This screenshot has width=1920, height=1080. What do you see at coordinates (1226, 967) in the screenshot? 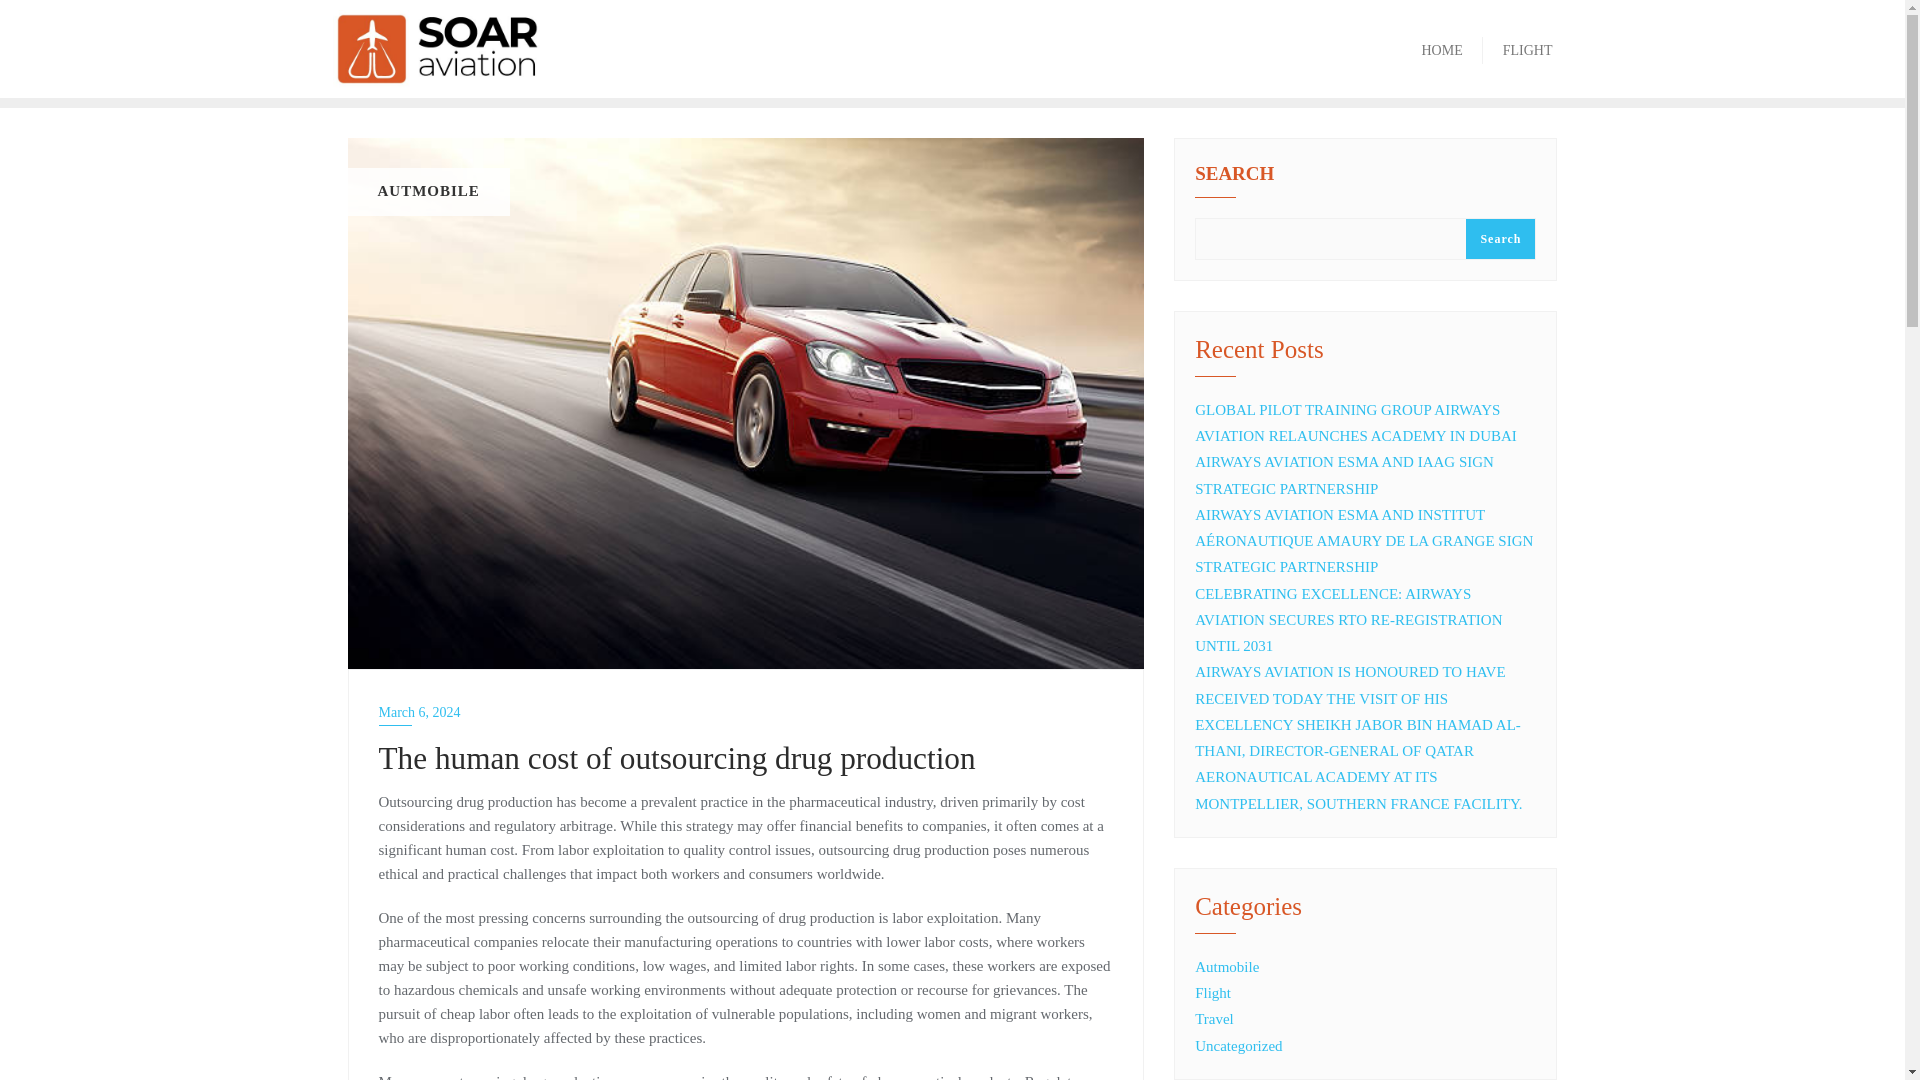
I see `Autmobile` at bounding box center [1226, 967].